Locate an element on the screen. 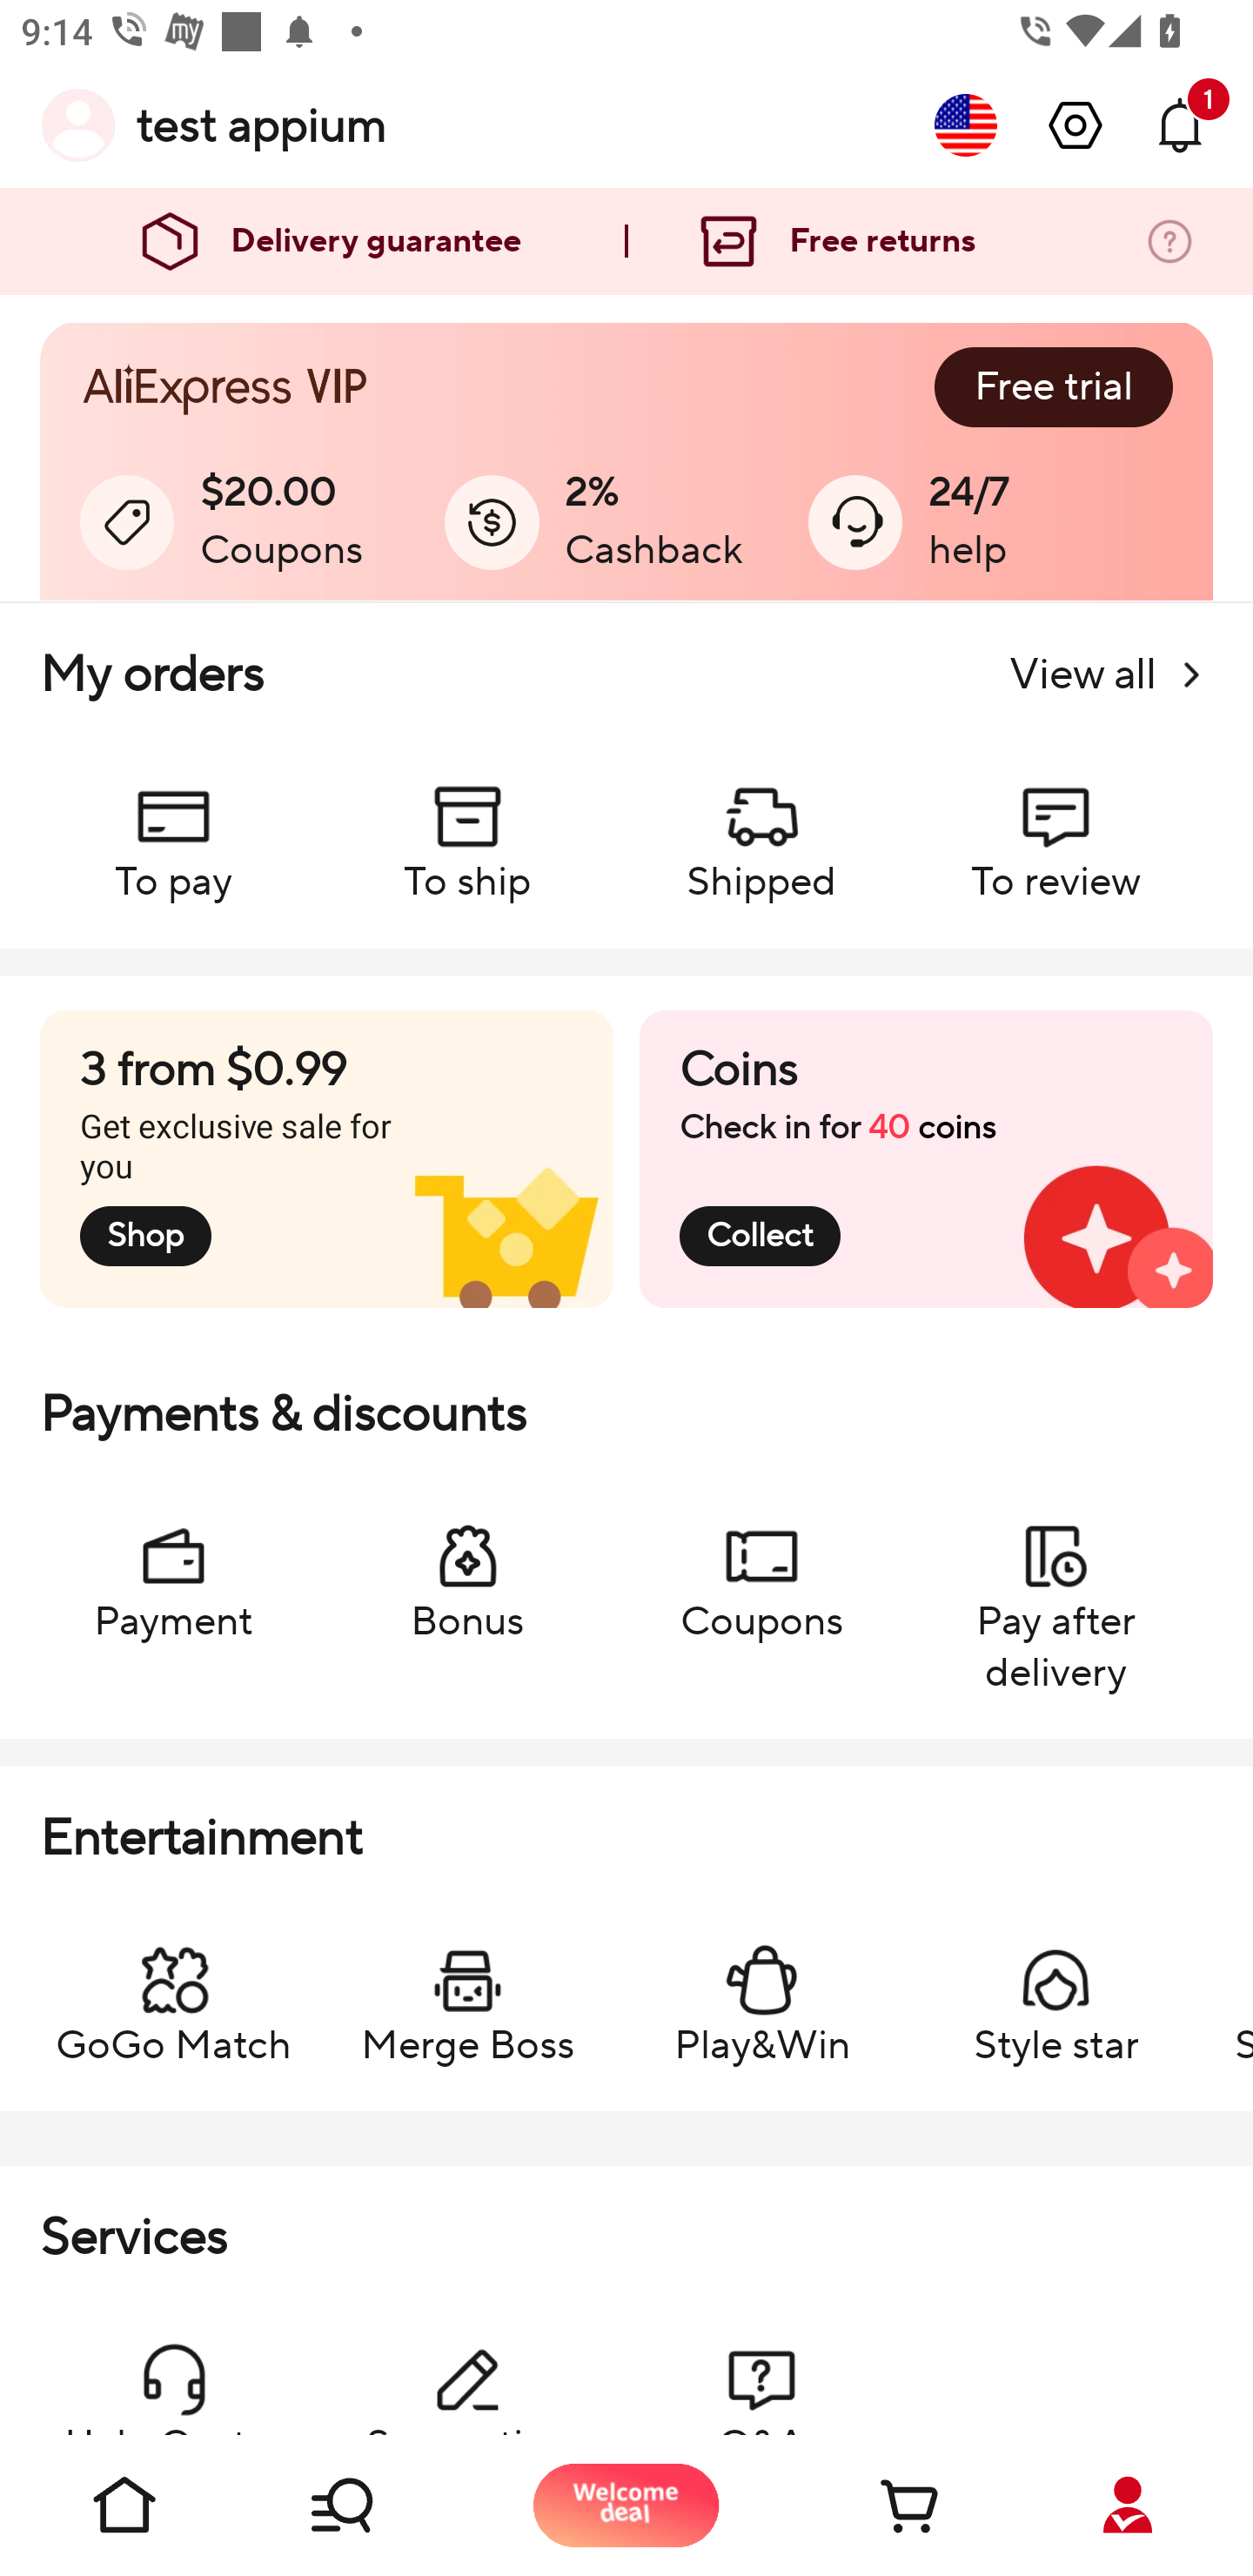 The image size is (1253, 2576).  is located at coordinates (1075, 124).